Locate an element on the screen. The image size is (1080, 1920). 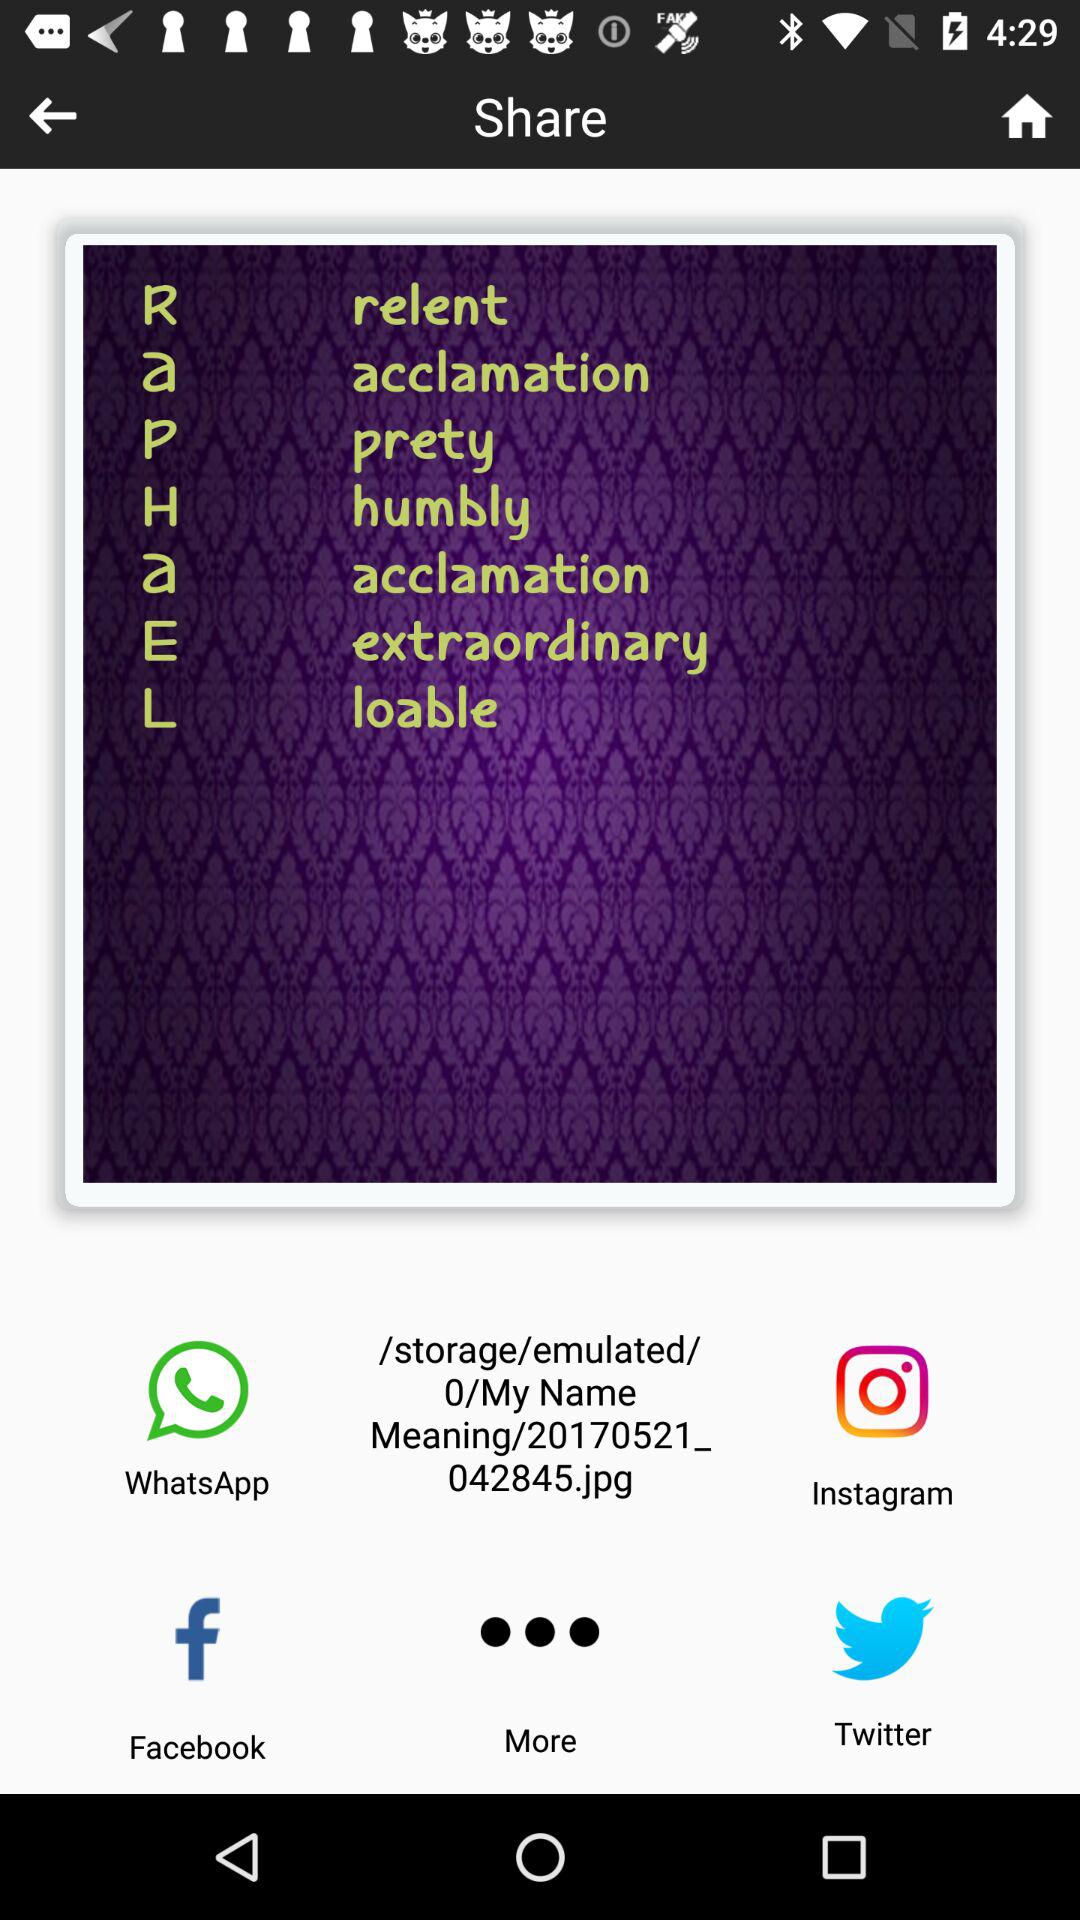
tap the icon to the right of share is located at coordinates (1026, 116).